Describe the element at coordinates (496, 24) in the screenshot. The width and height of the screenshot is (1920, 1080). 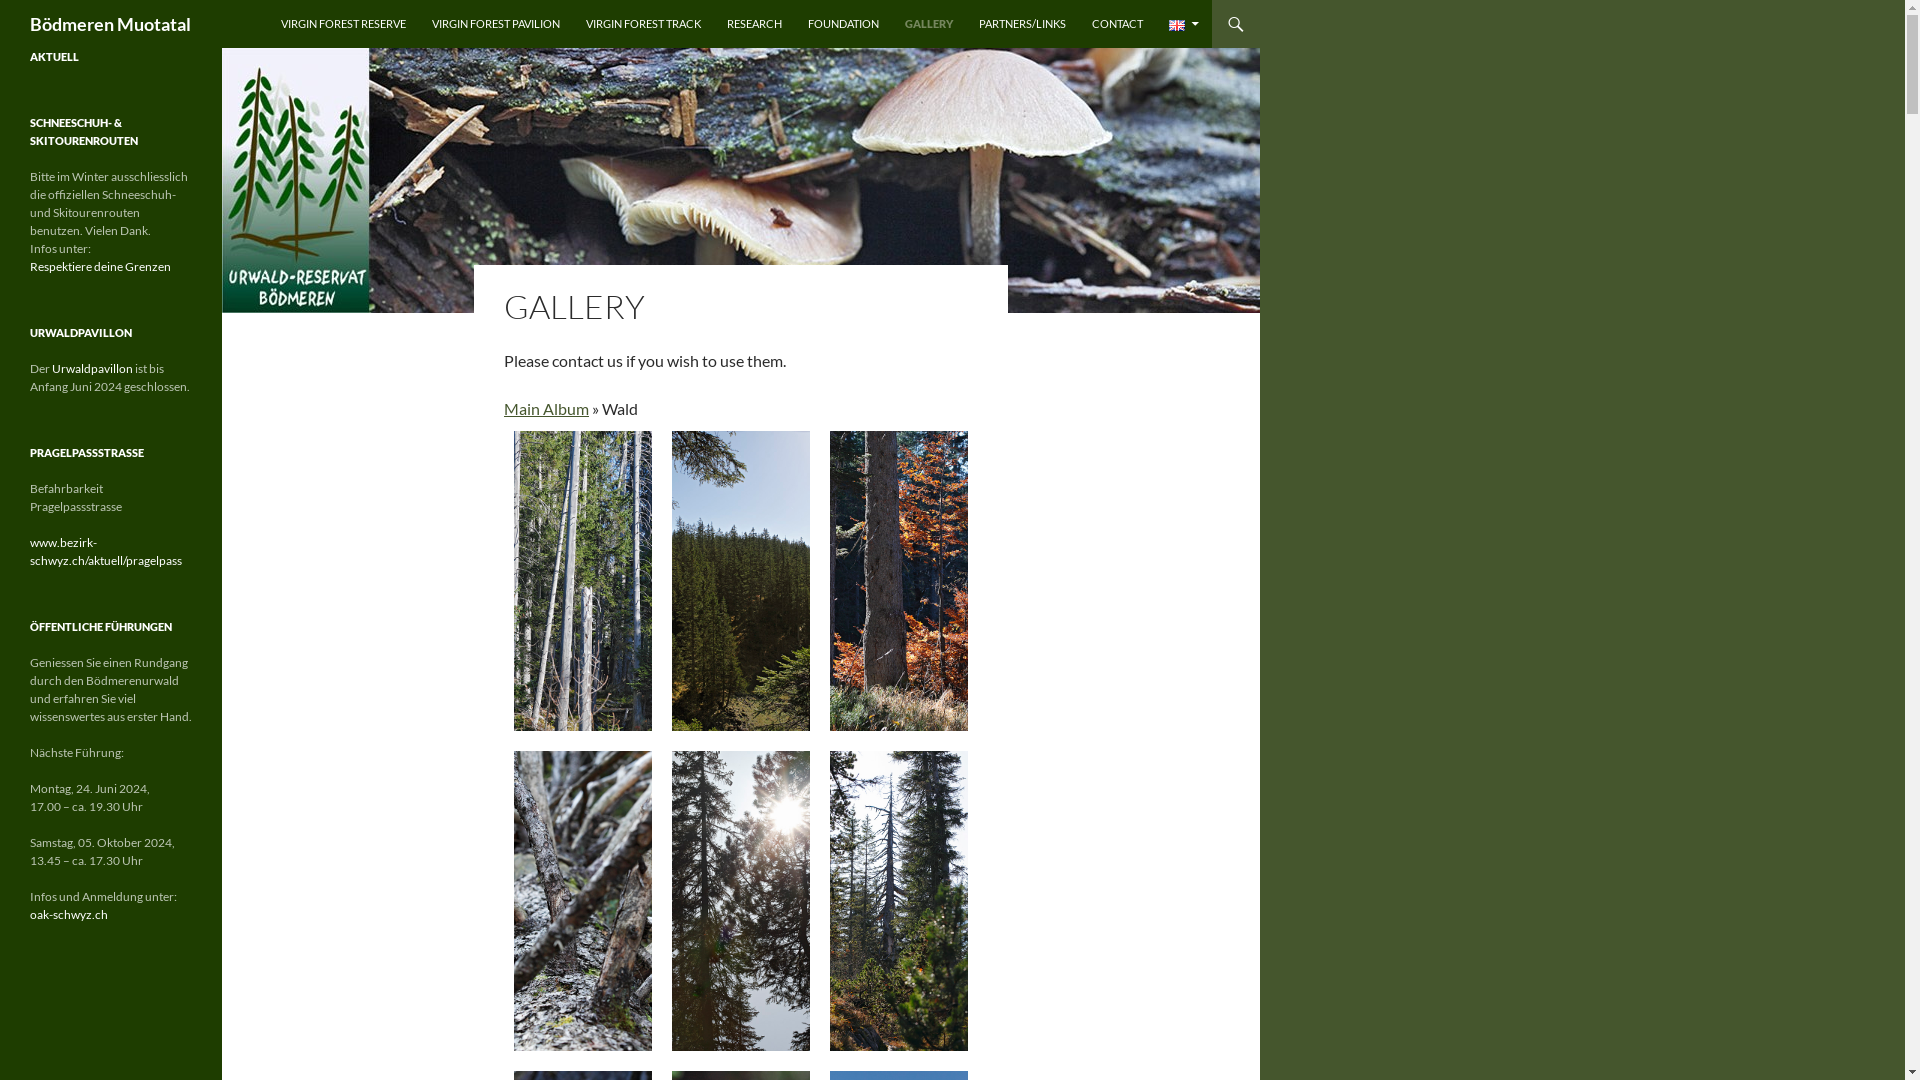
I see `VIRGIN FOREST PAVILION` at that location.